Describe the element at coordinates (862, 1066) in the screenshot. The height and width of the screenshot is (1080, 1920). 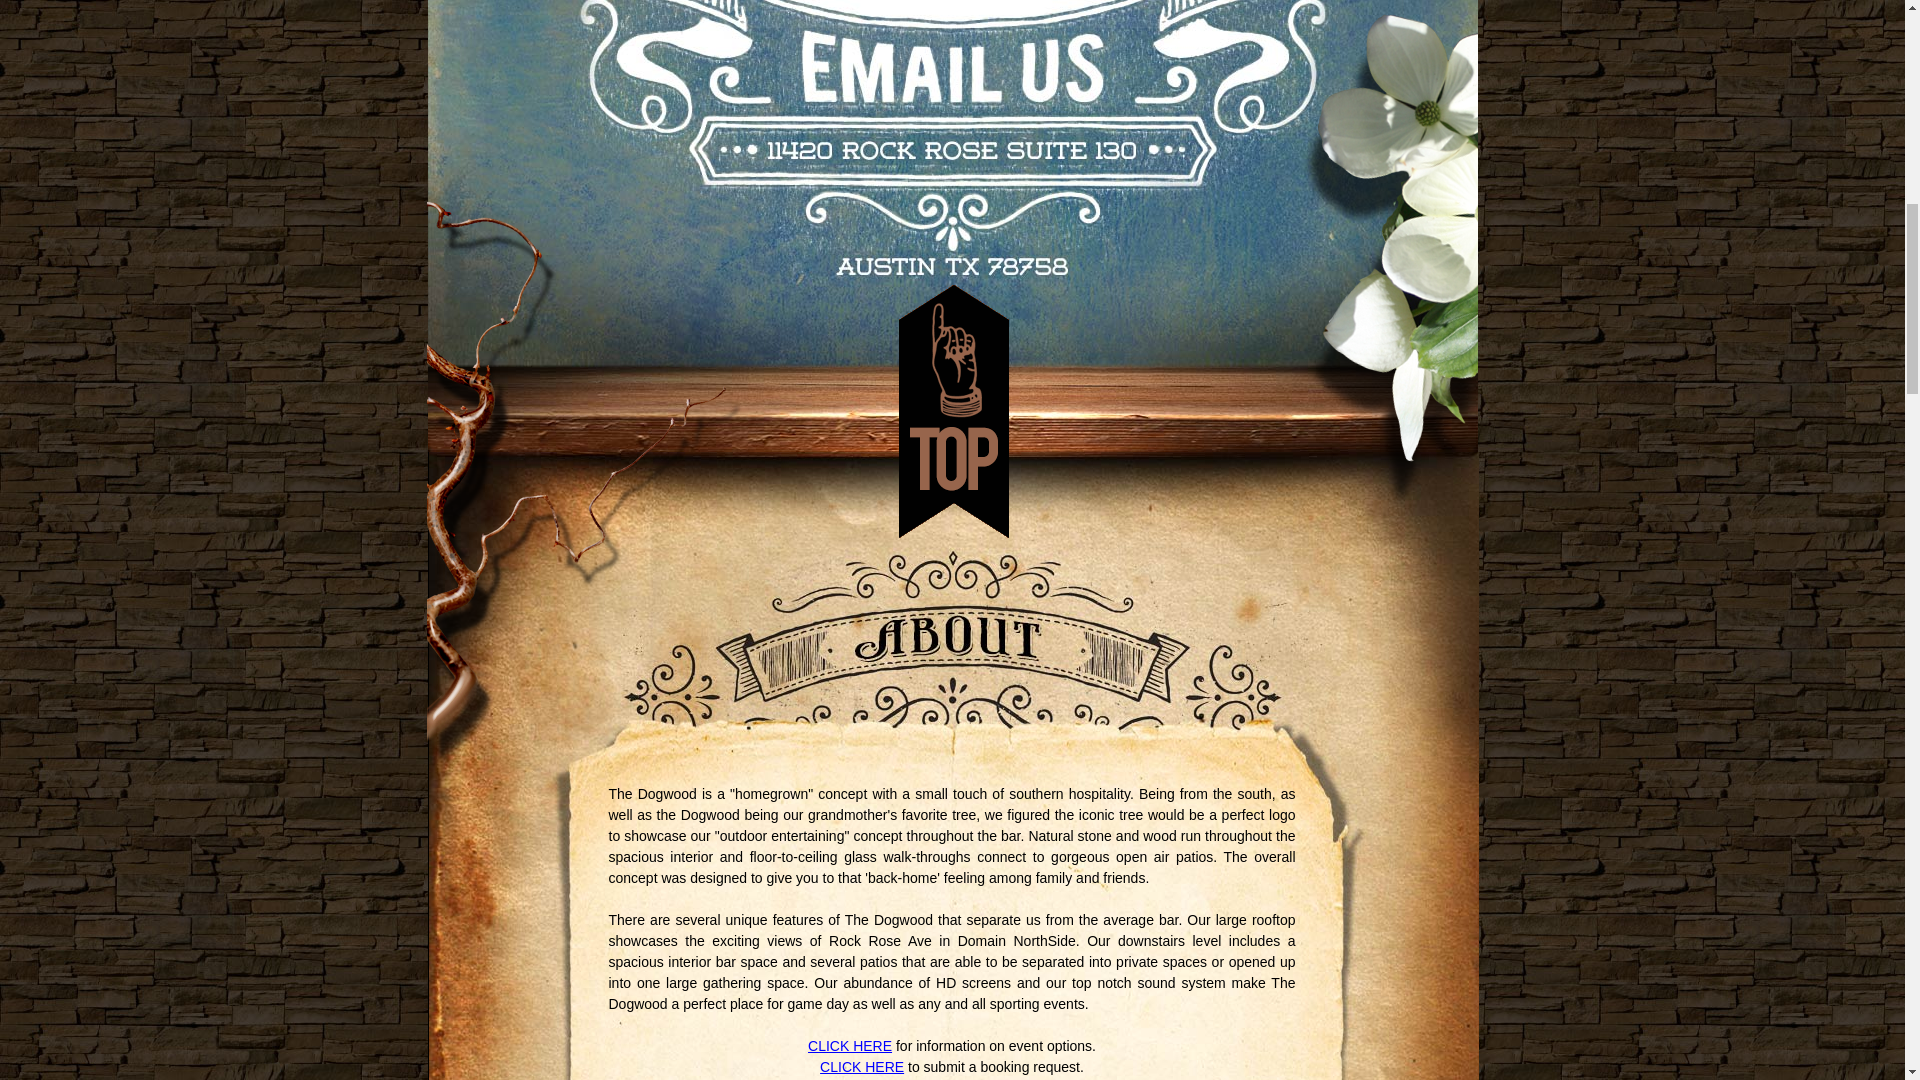
I see `CLICK HERE` at that location.